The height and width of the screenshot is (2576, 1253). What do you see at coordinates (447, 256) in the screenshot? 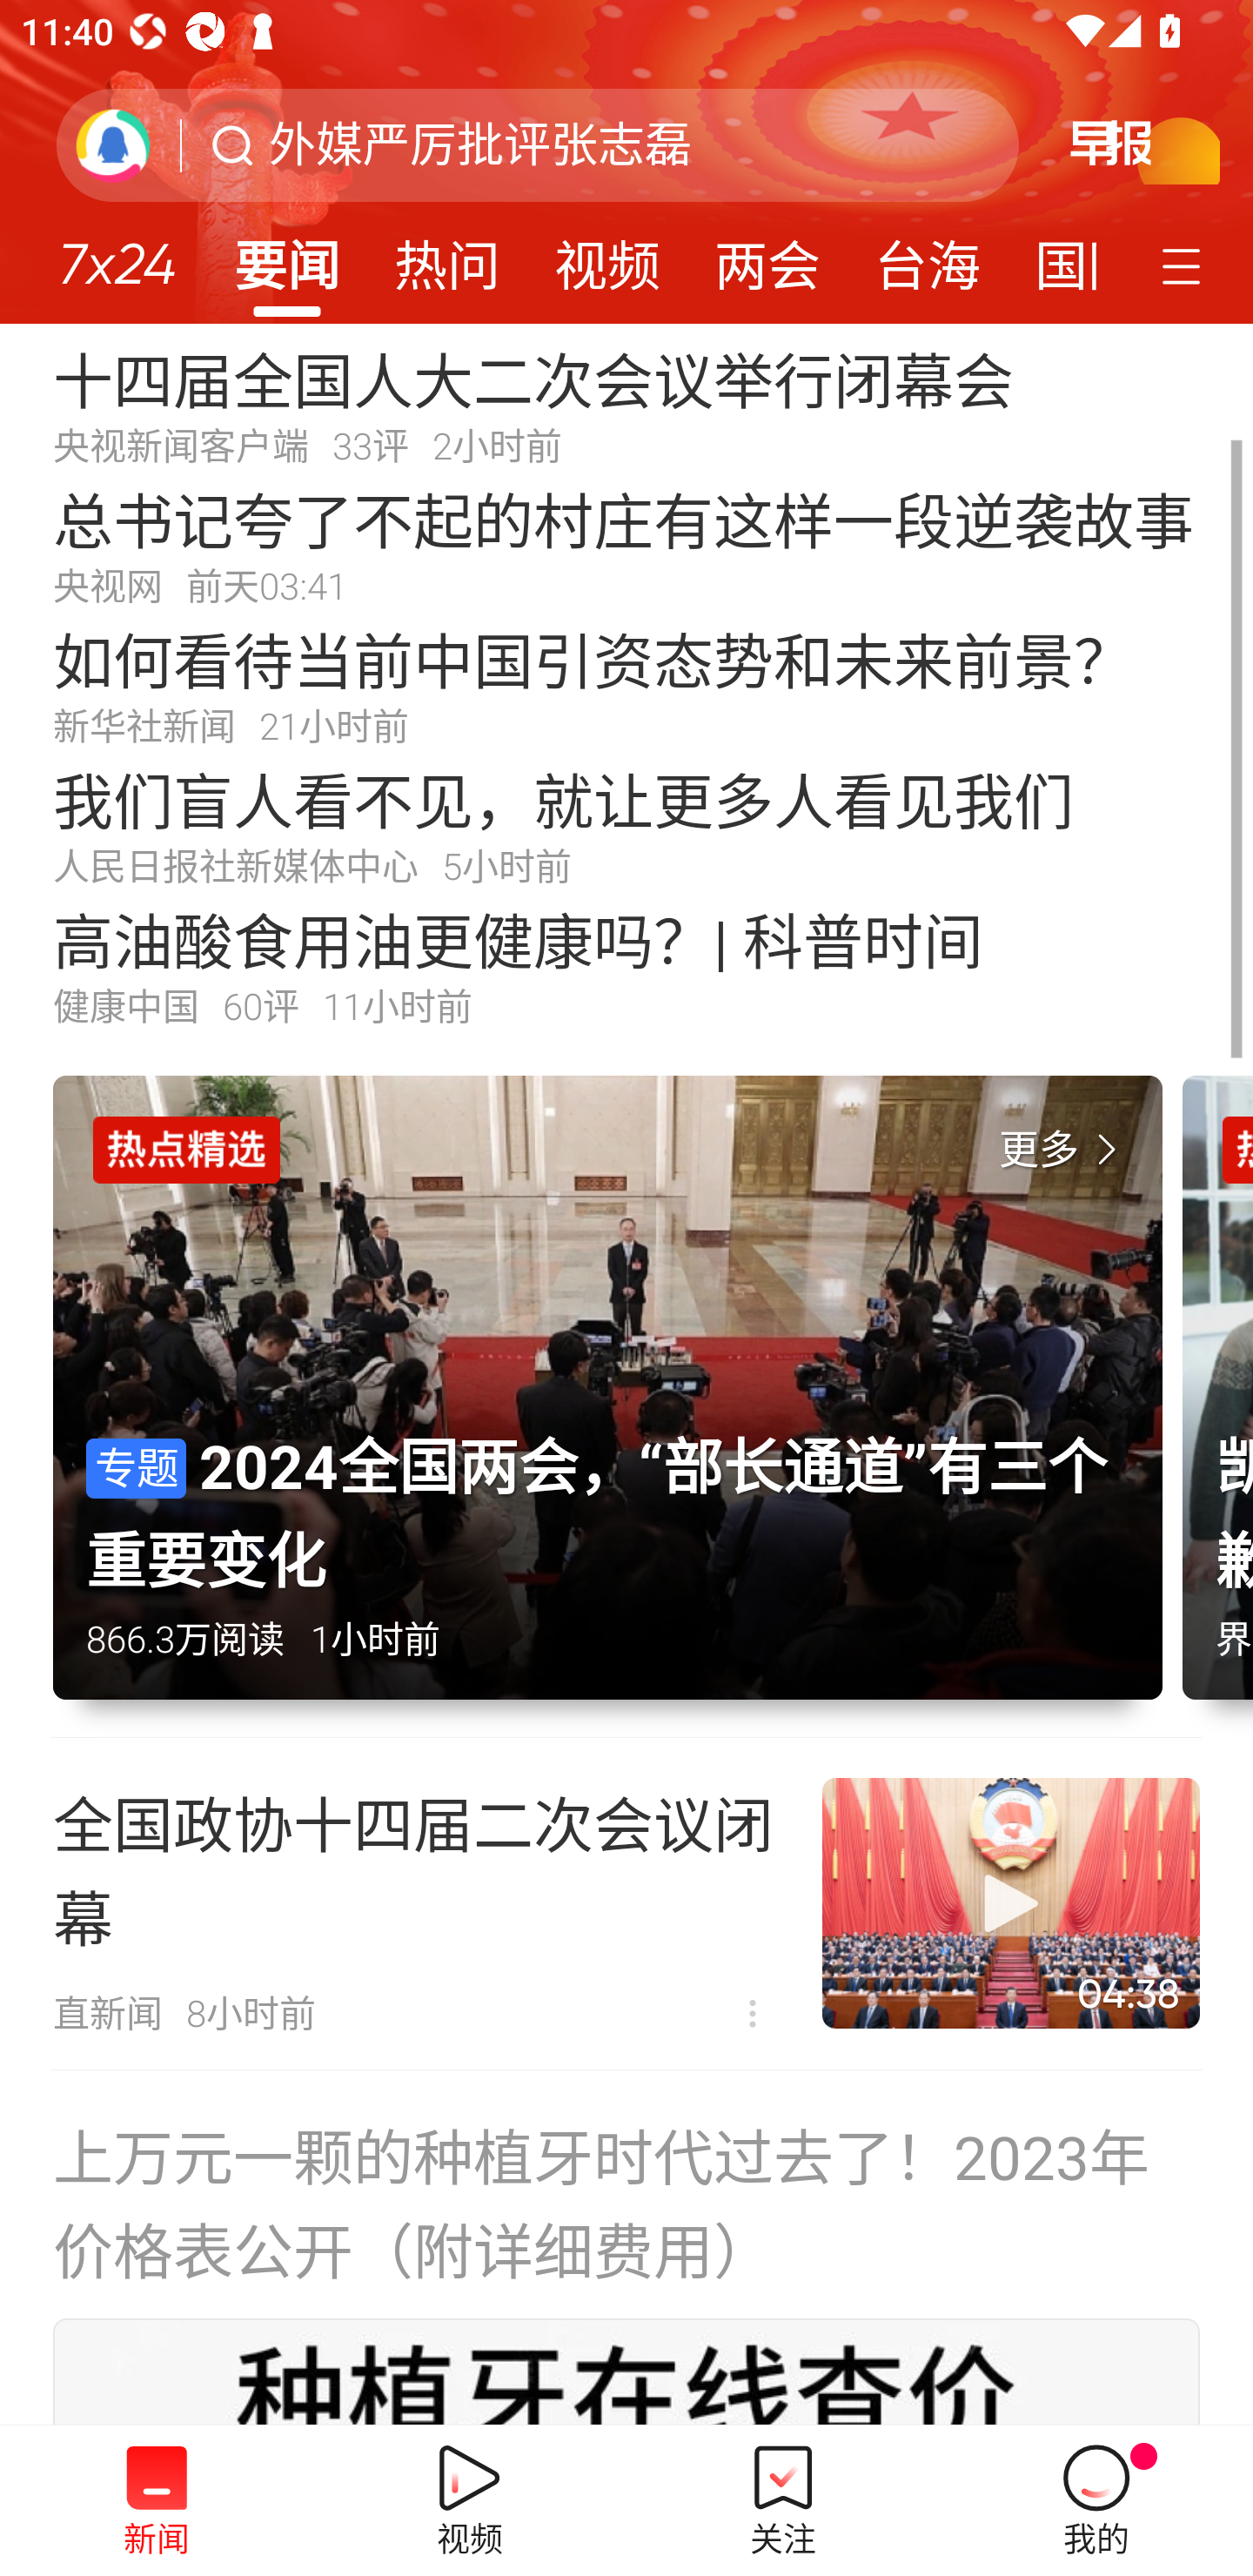
I see `热问` at bounding box center [447, 256].